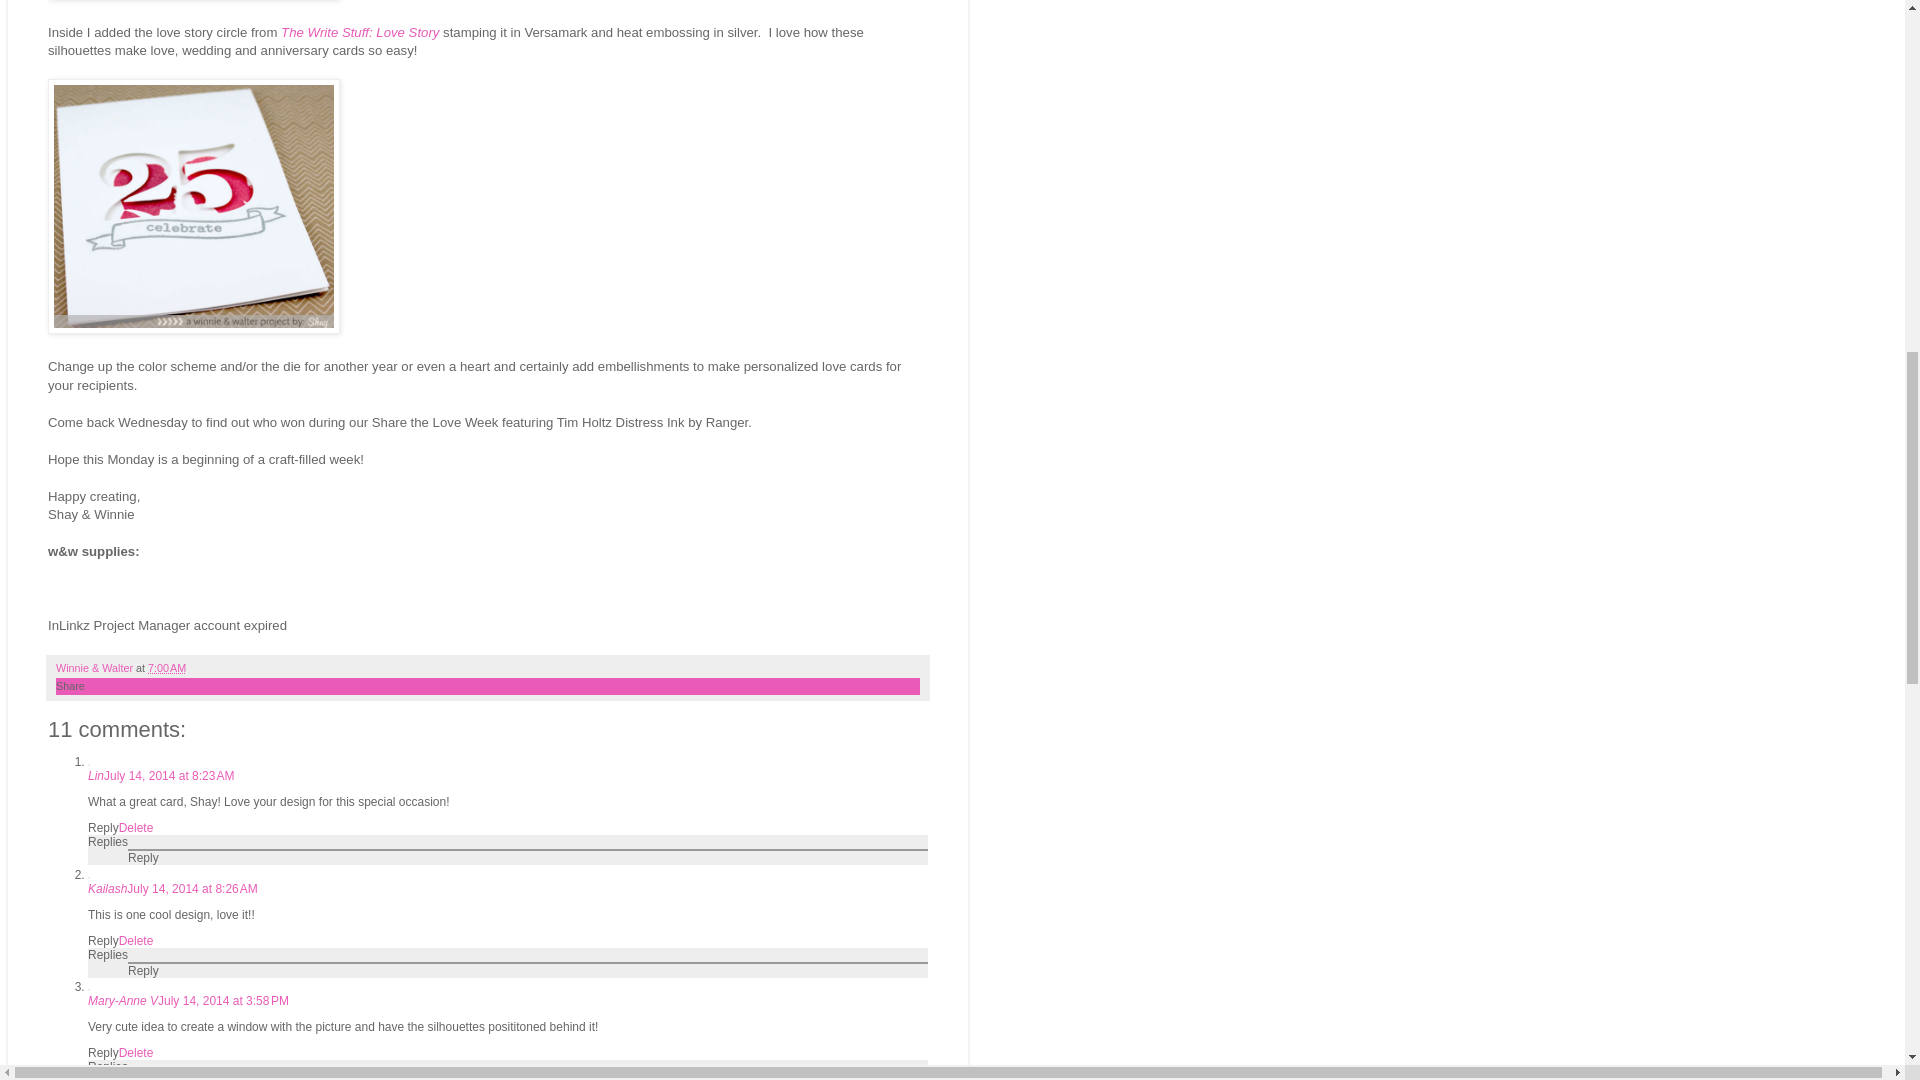 This screenshot has width=1920, height=1080. Describe the element at coordinates (360, 32) in the screenshot. I see `The Write Stuff: Love Story` at that location.